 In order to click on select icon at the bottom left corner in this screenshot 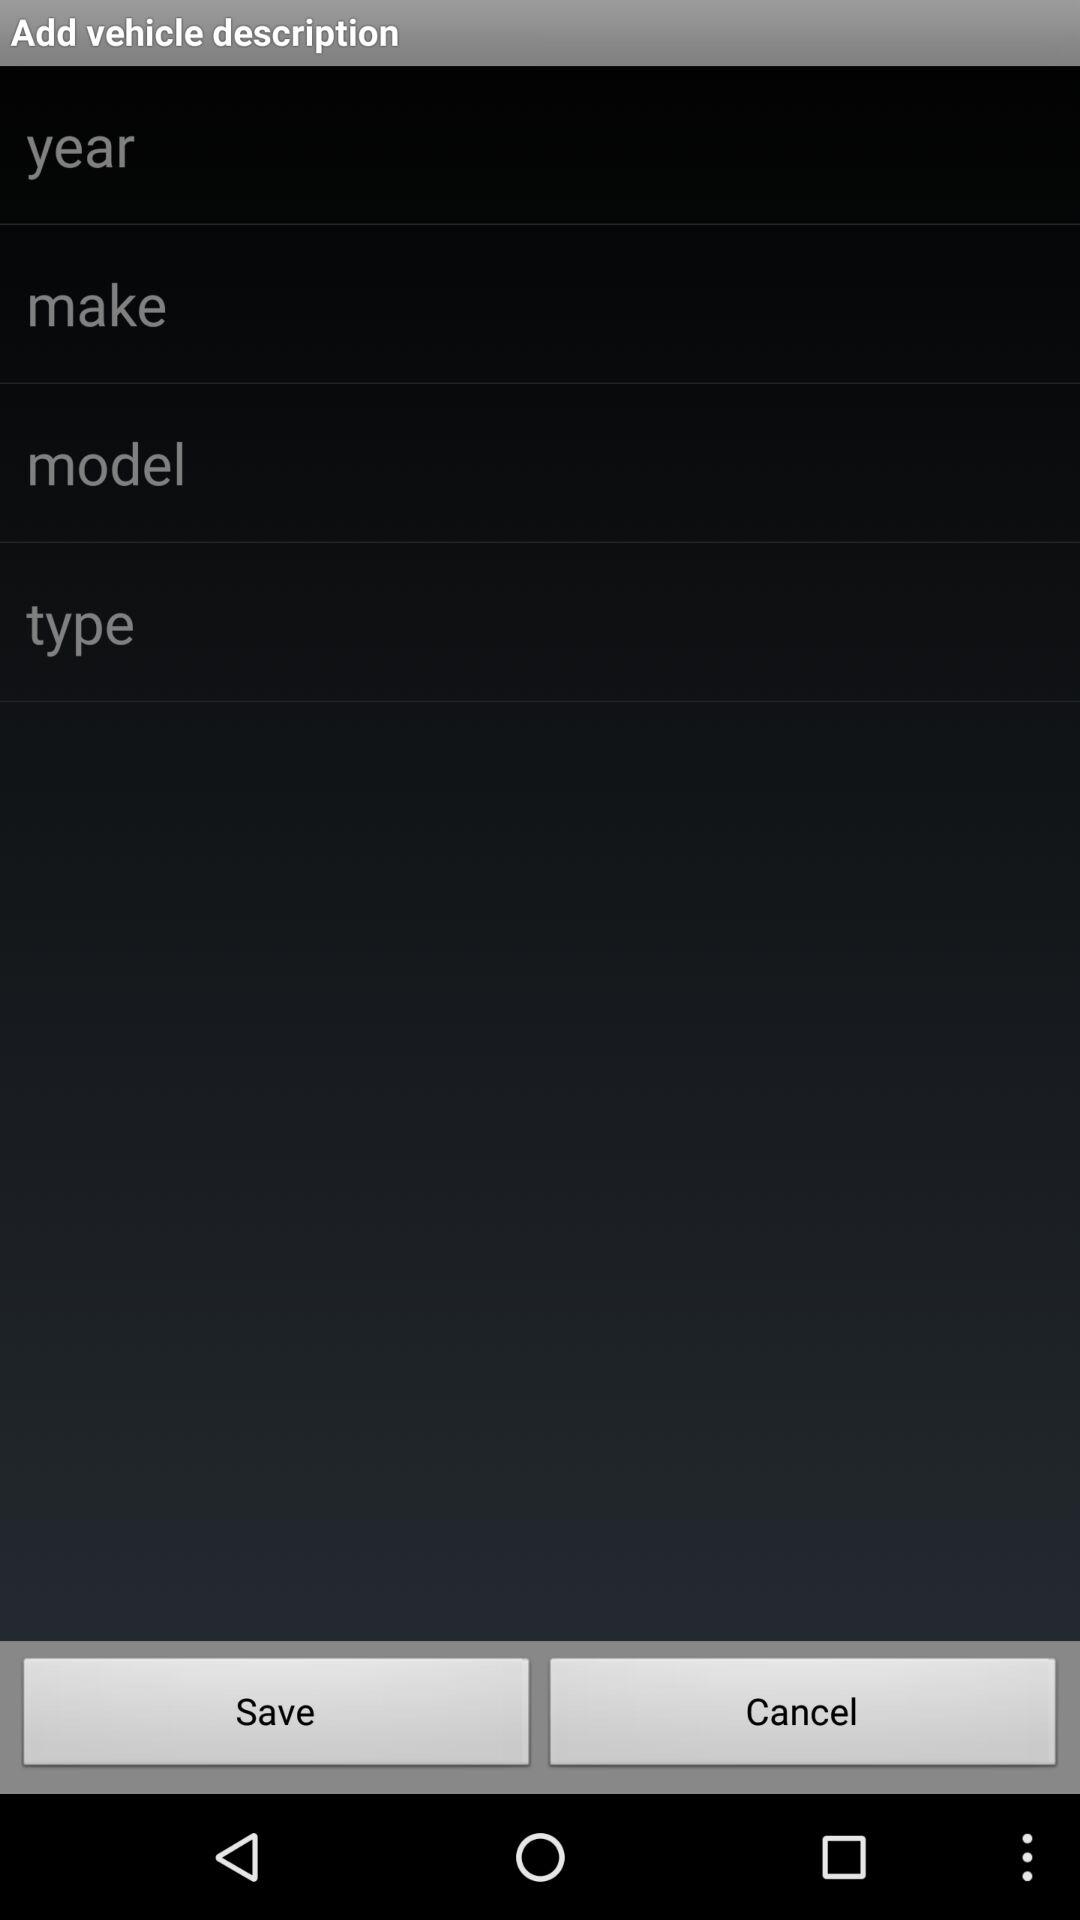, I will do `click(276, 1717)`.